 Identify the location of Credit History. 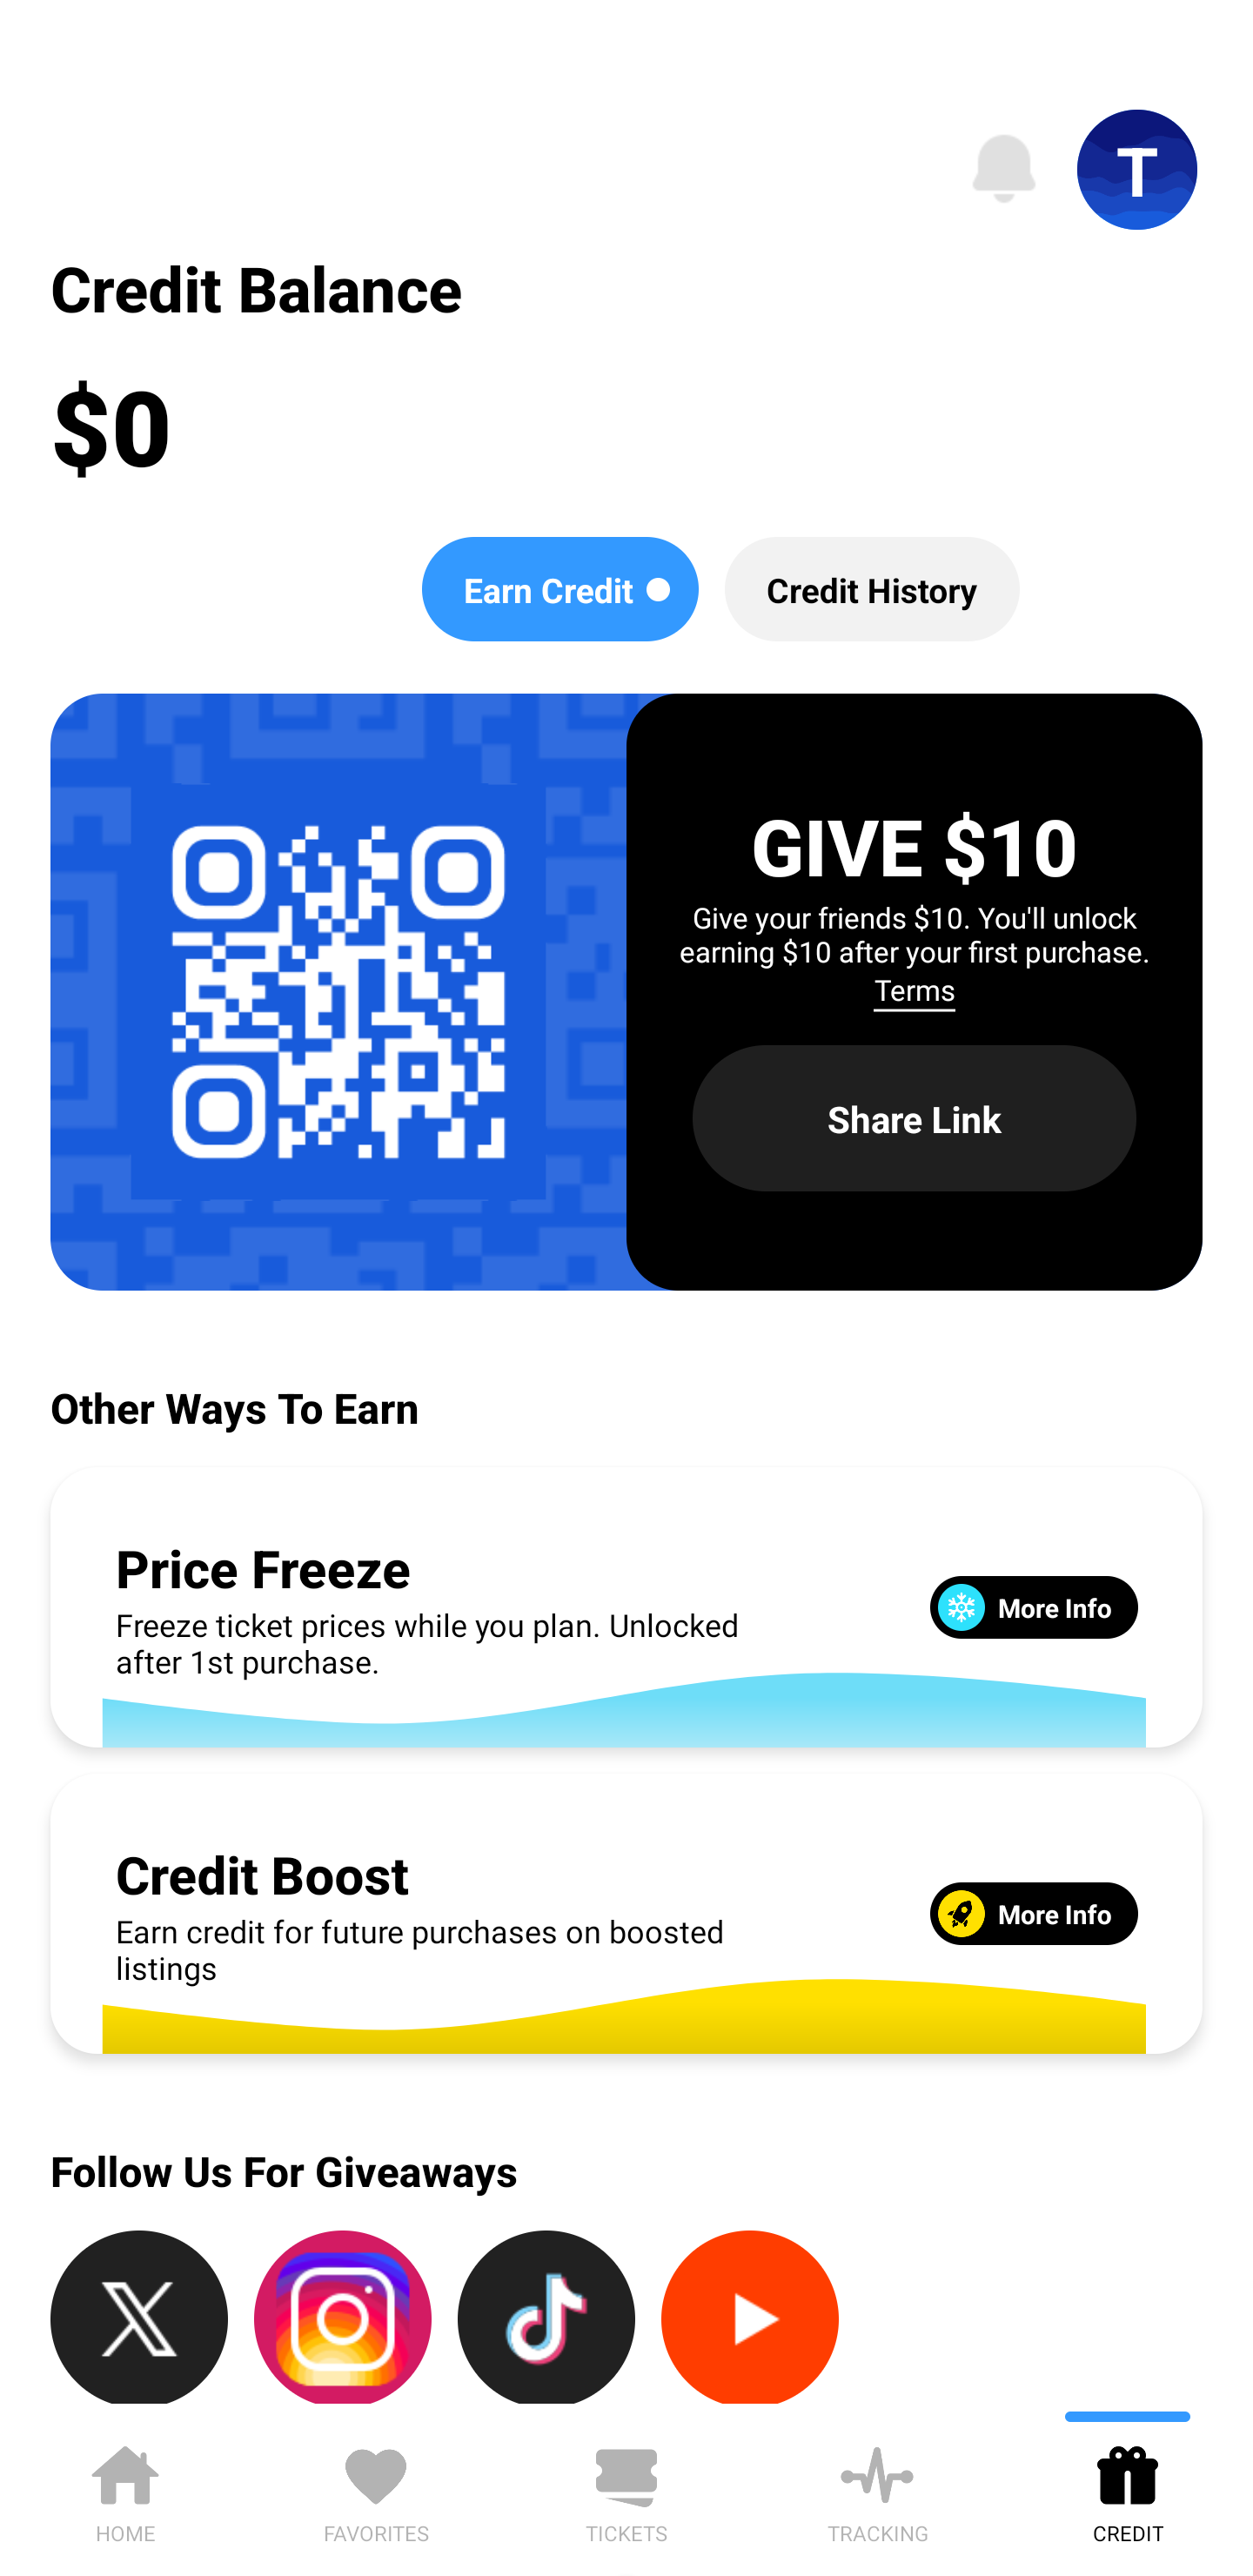
(872, 588).